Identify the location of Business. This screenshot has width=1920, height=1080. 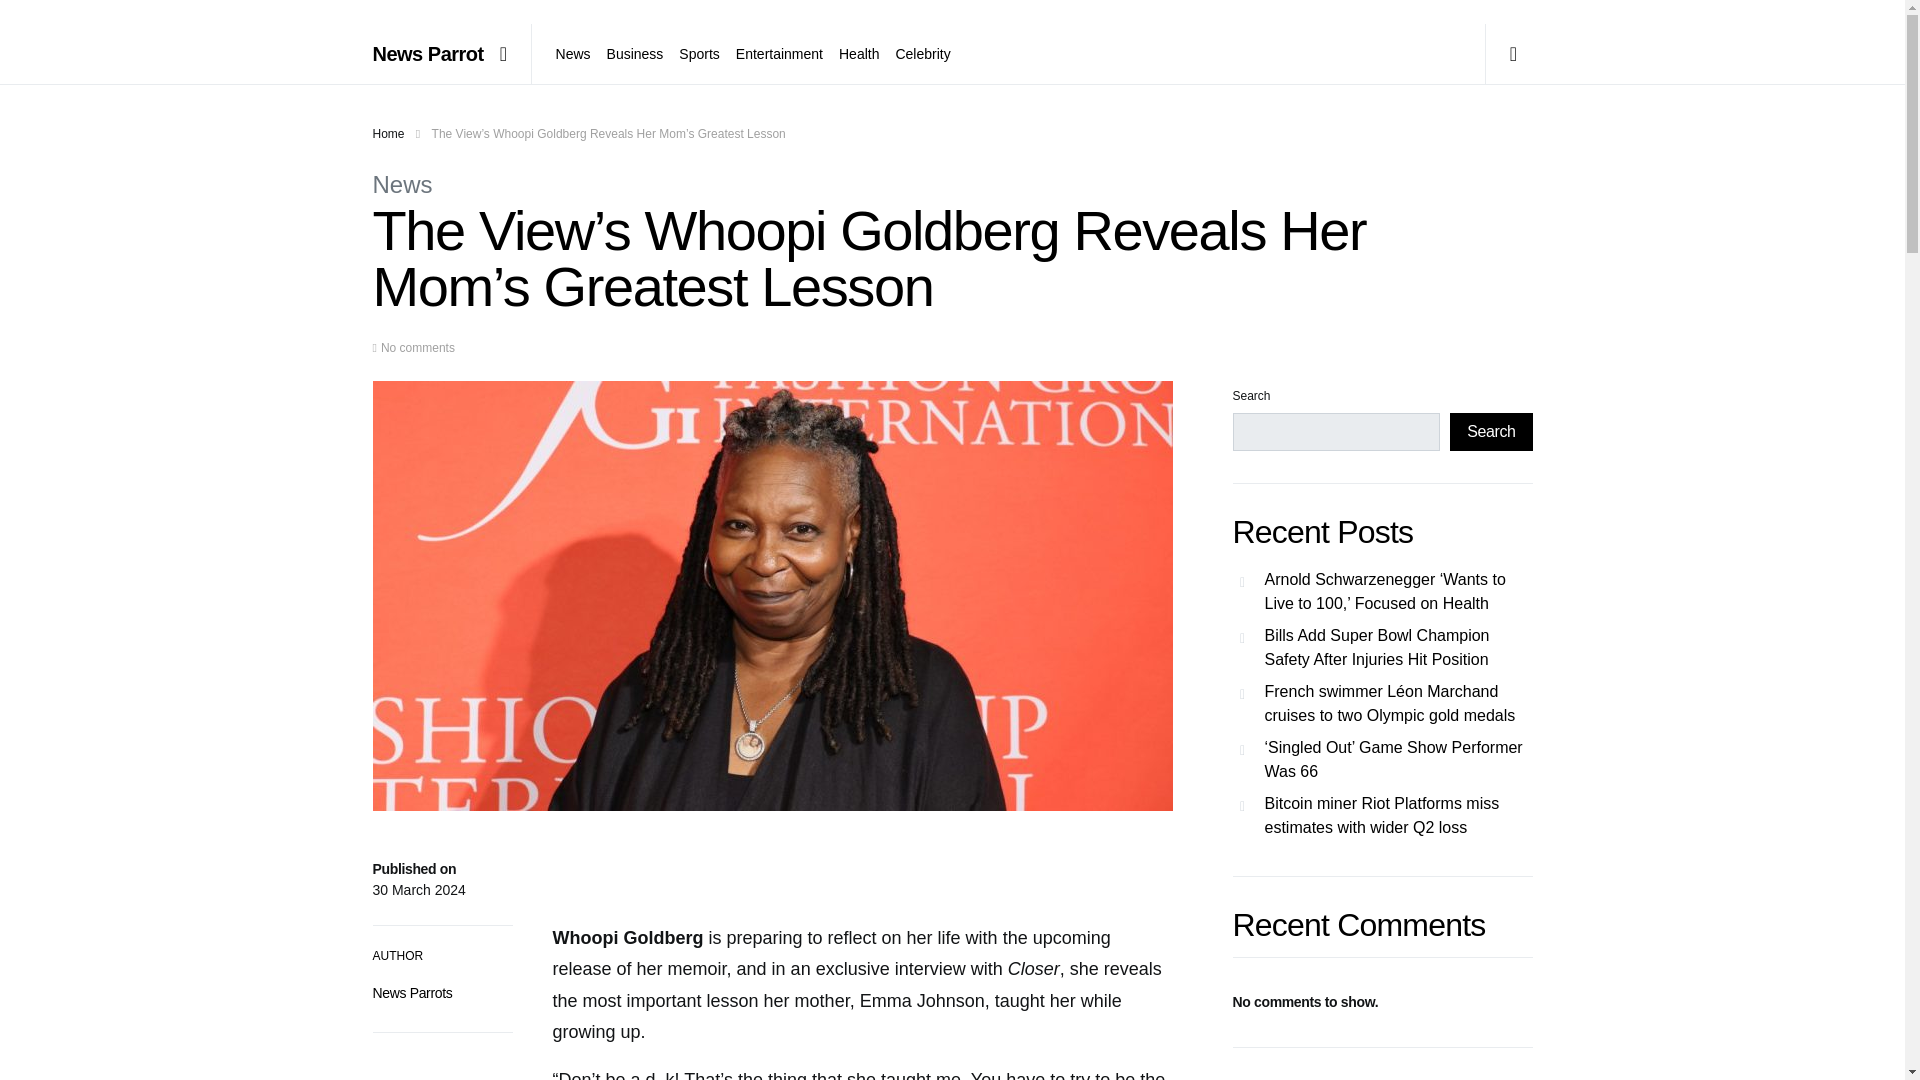
(636, 54).